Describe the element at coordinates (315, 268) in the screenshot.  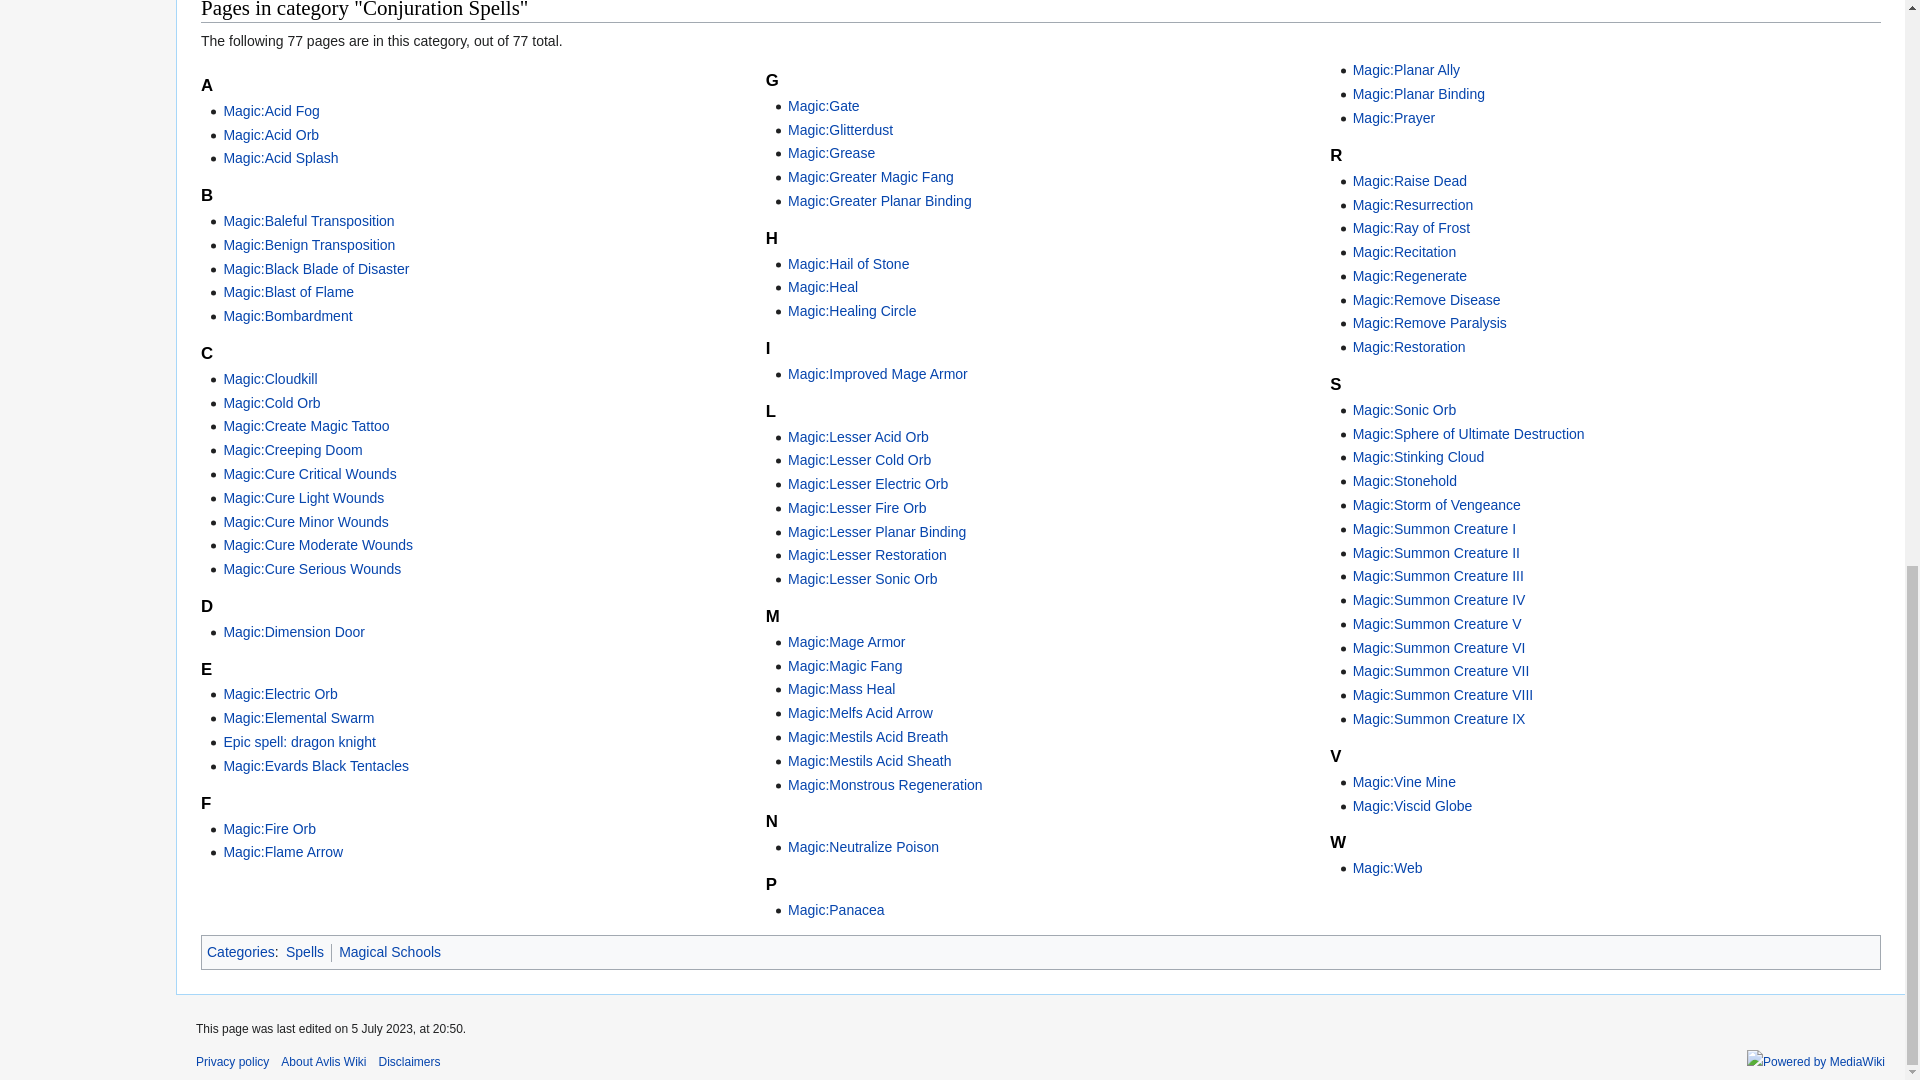
I see `Magic:Black Blade of Disaster` at that location.